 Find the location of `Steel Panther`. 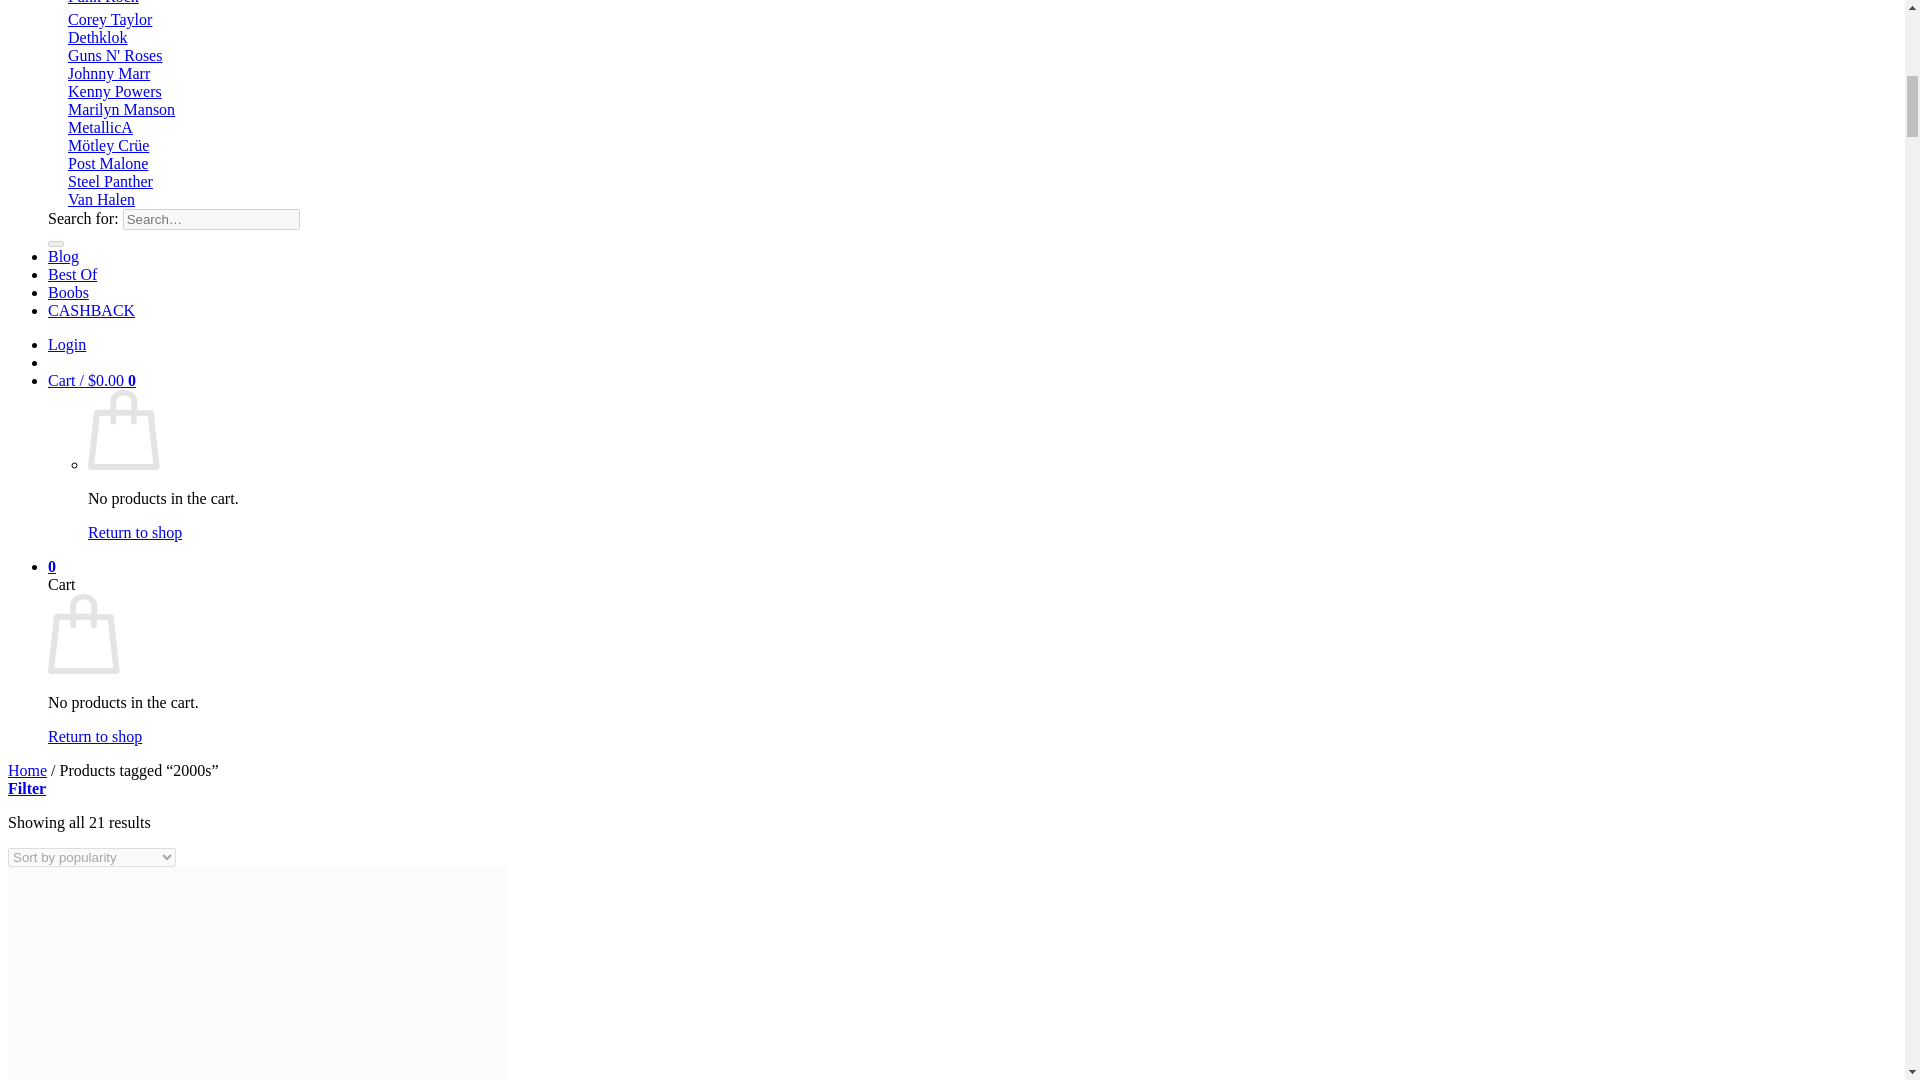

Steel Panther is located at coordinates (110, 181).